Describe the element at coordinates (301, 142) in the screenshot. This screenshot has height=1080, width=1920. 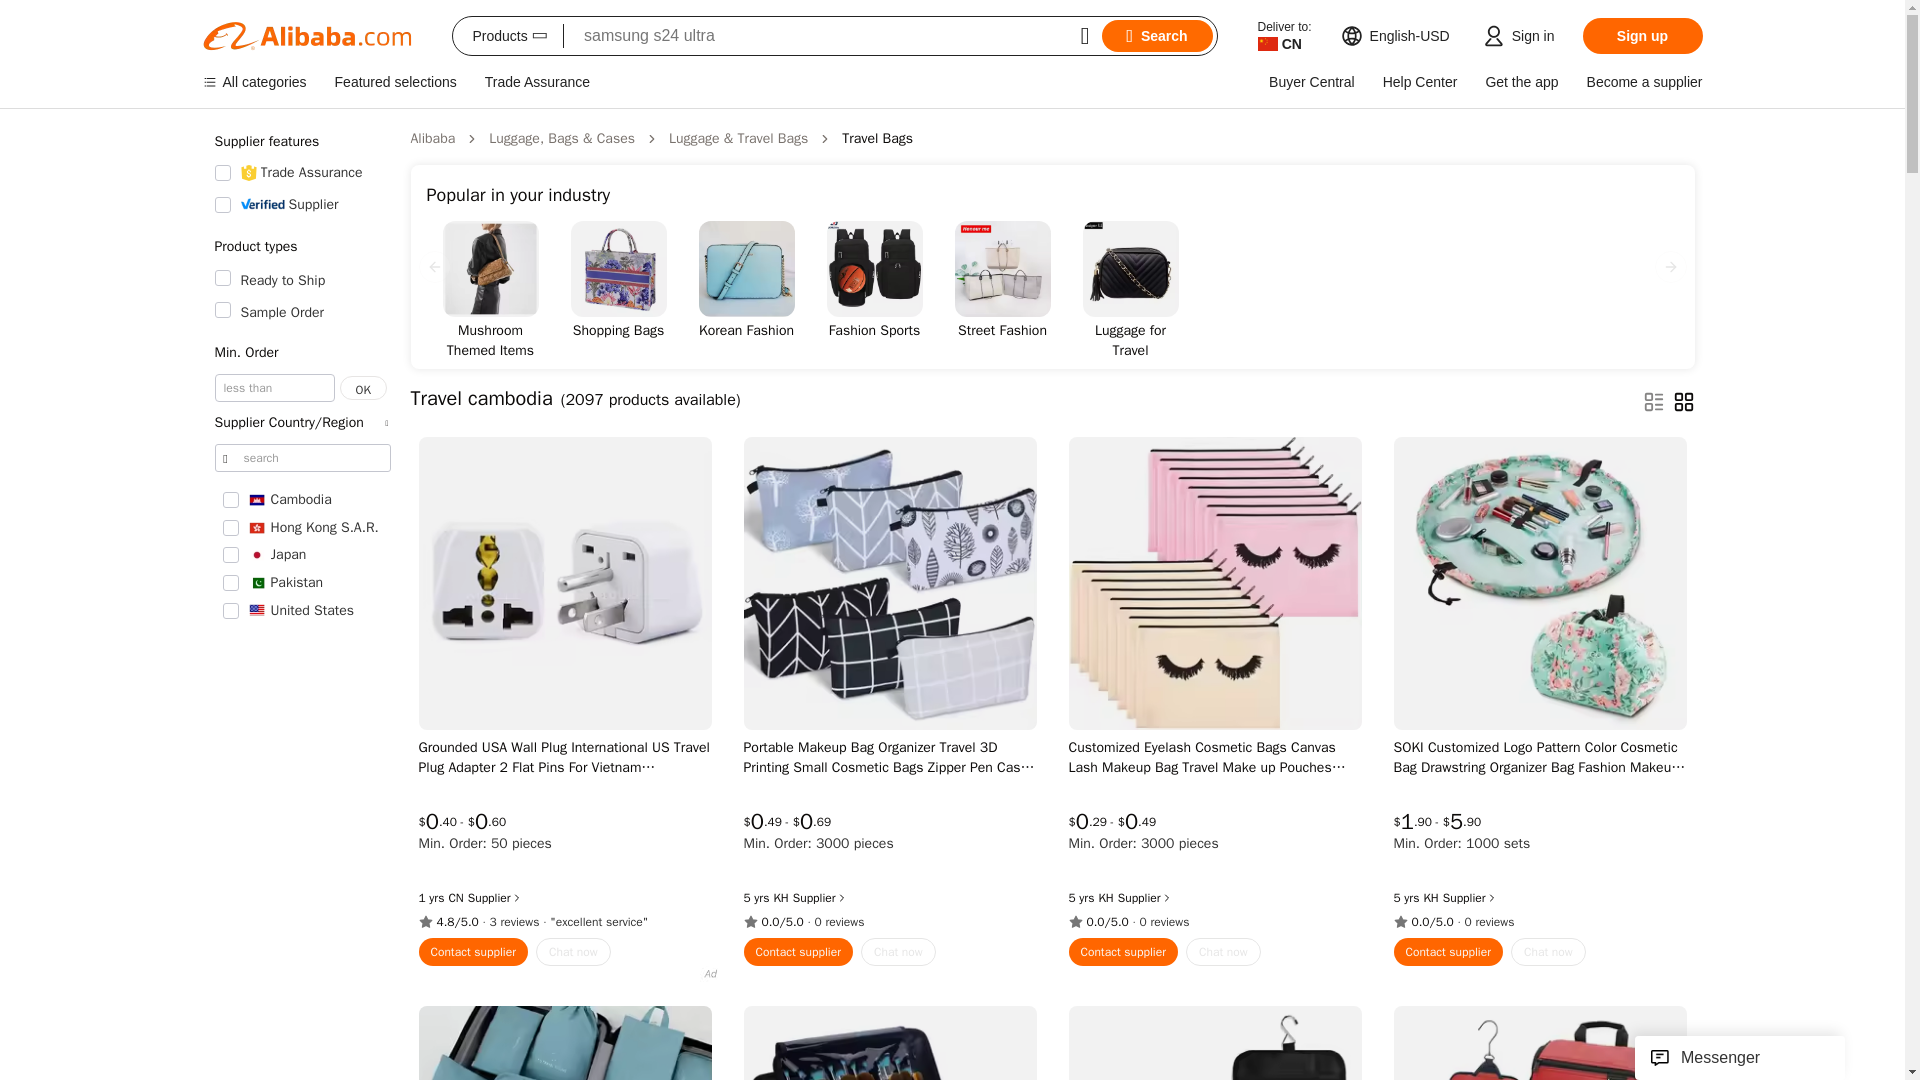
I see `Supplier features` at that location.